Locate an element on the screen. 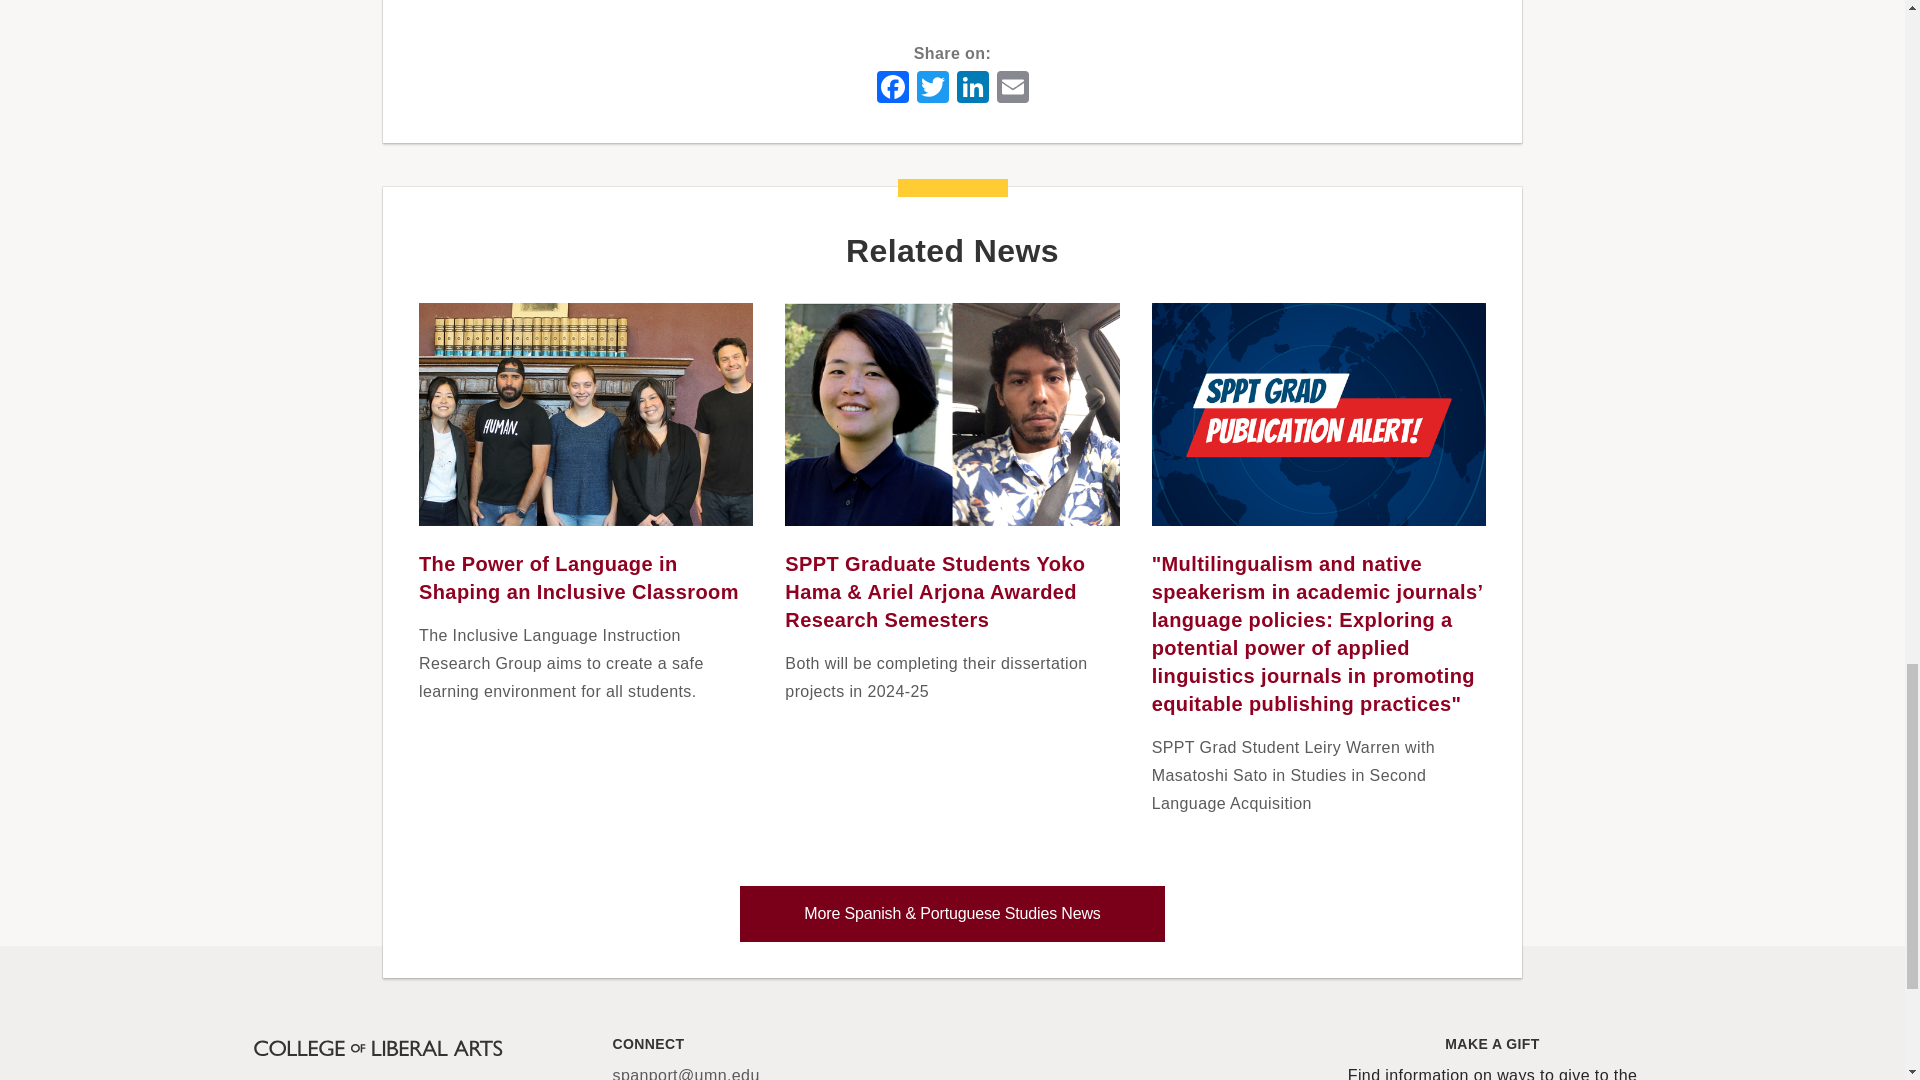 The height and width of the screenshot is (1080, 1920). The Power of Language in Shaping an Inclusive Classroom is located at coordinates (578, 577).